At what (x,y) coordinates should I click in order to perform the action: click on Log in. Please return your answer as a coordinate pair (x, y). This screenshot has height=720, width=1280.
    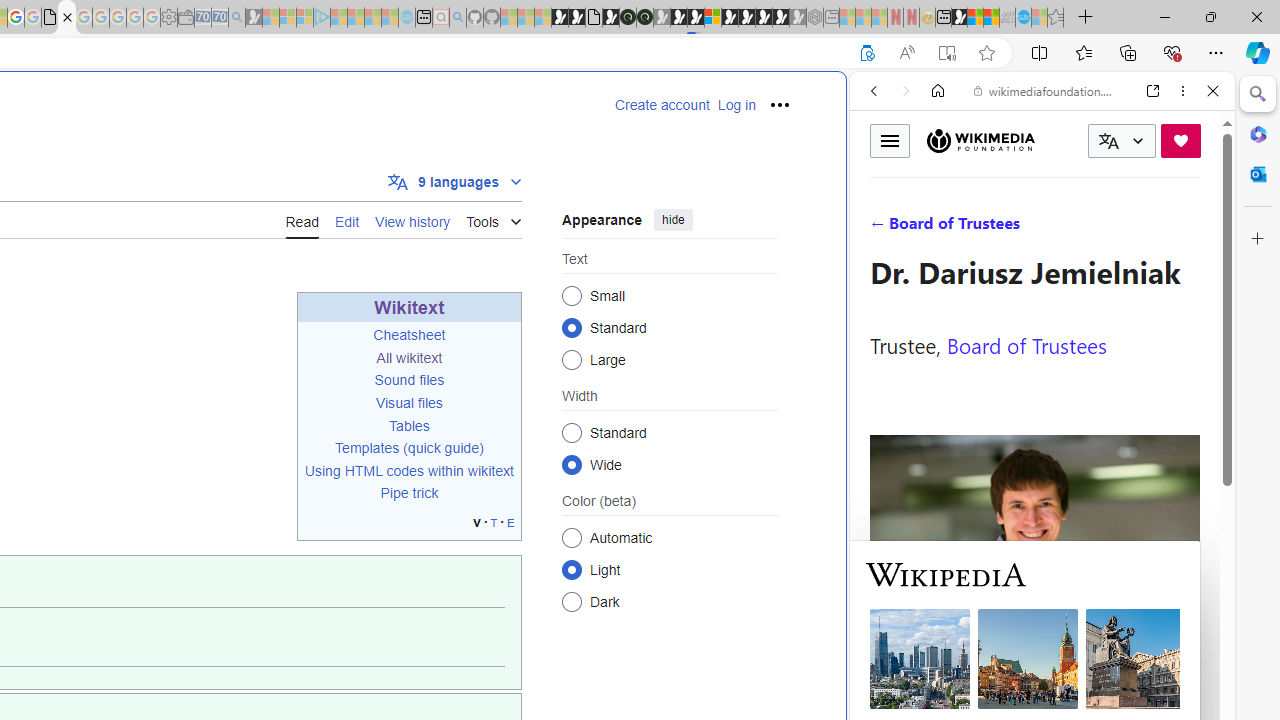
    Looking at the image, I should click on (736, 105).